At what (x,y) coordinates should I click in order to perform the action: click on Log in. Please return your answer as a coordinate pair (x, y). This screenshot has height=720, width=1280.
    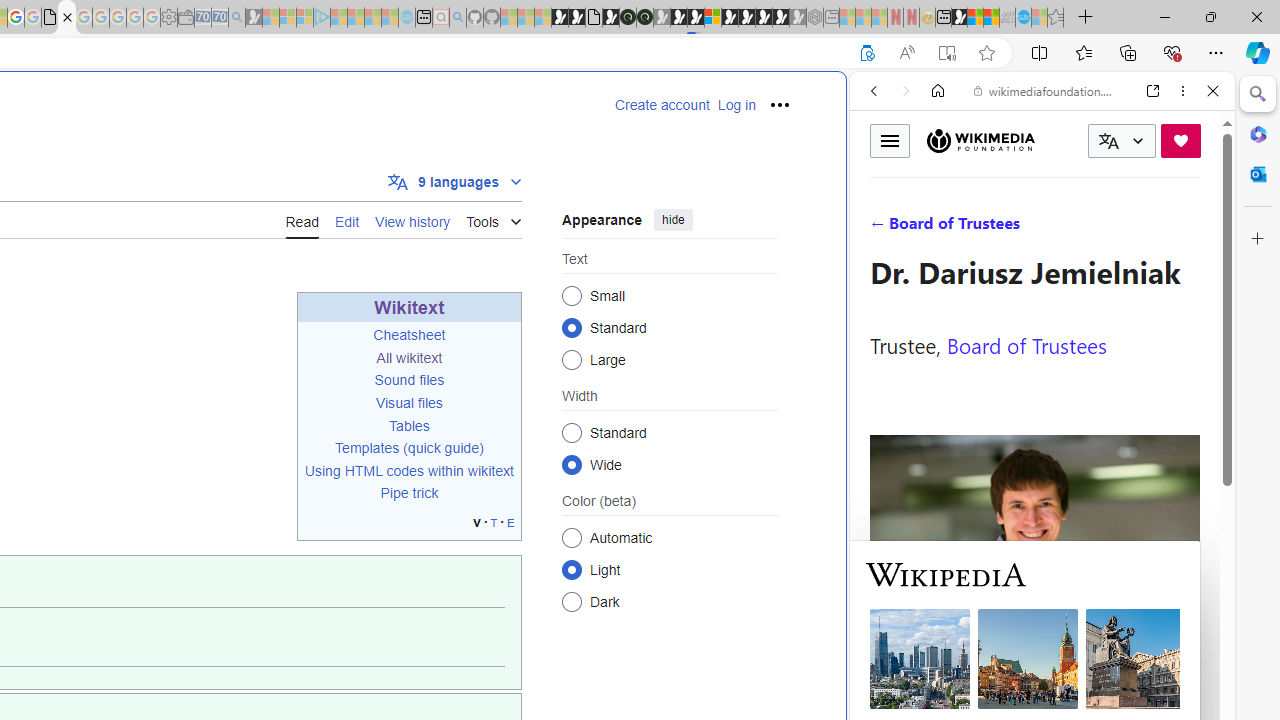
    Looking at the image, I should click on (736, 105).